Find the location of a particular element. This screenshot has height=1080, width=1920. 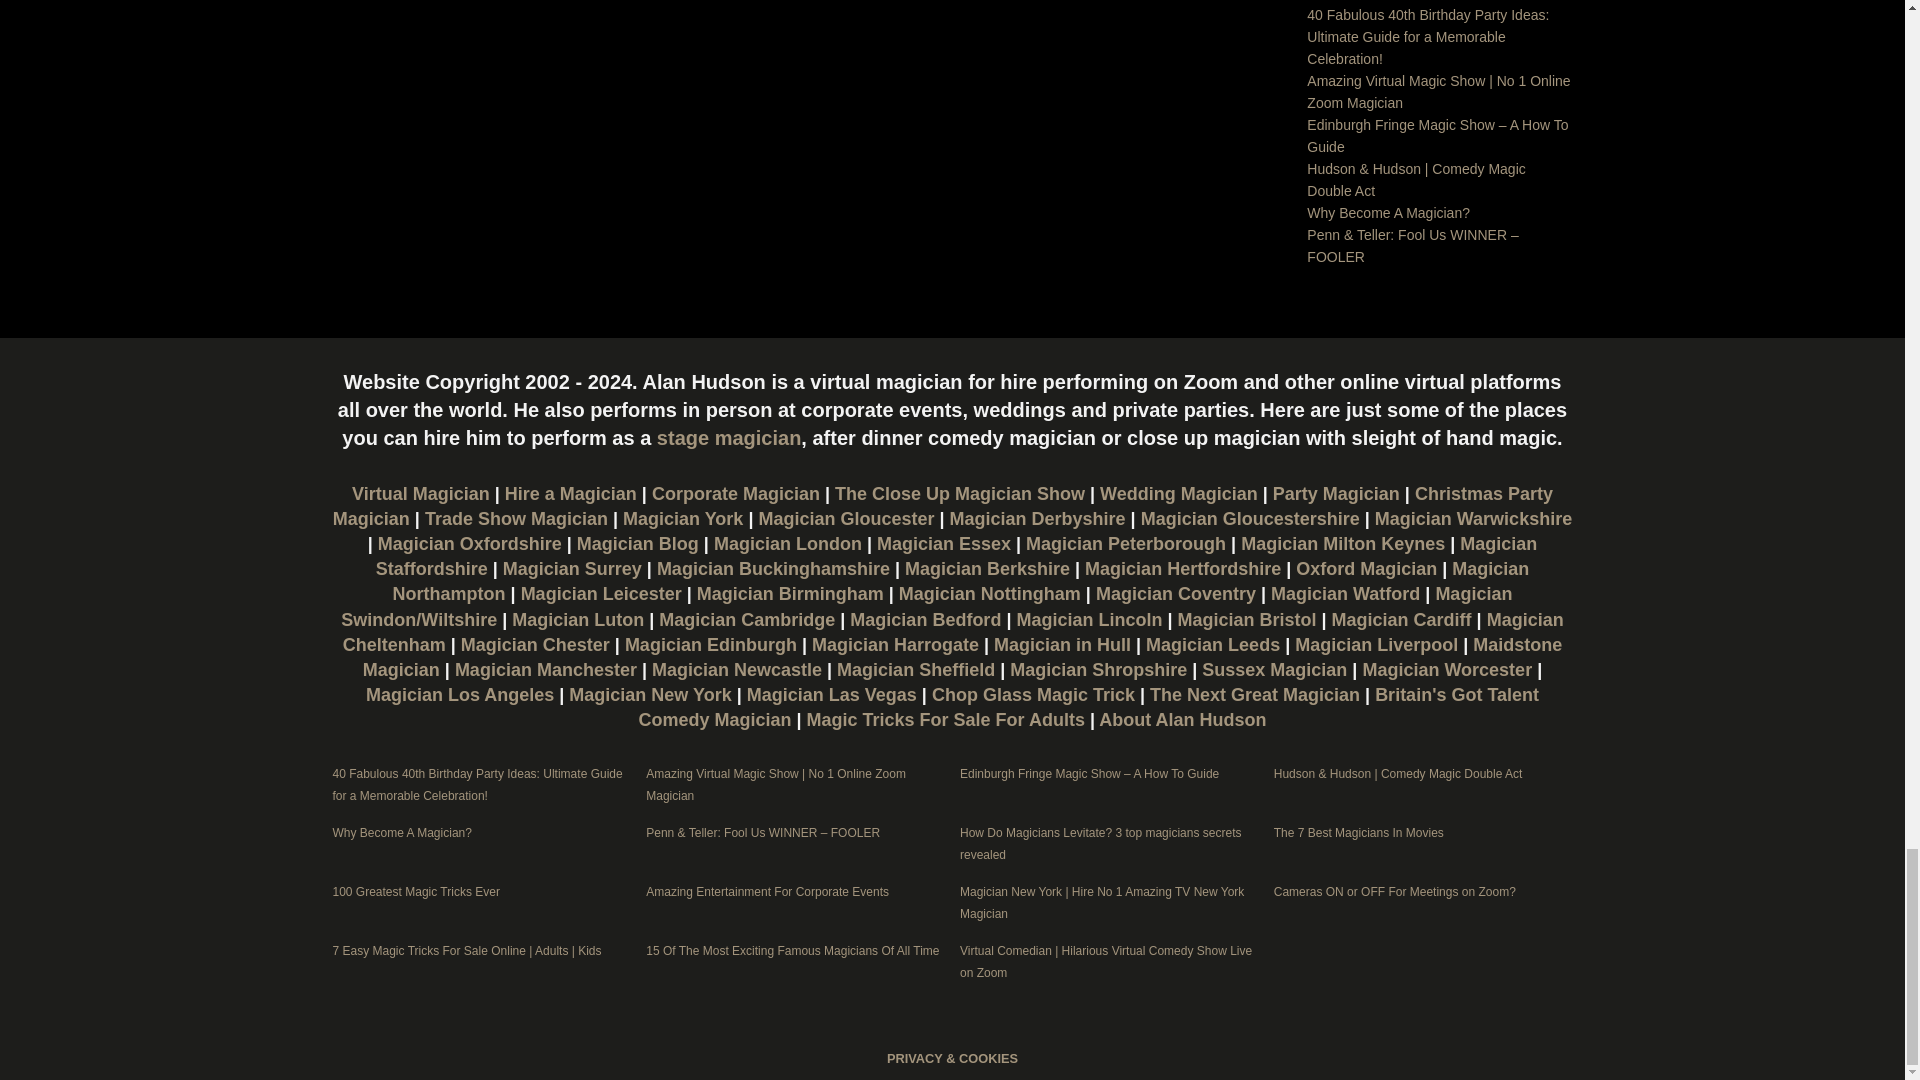

Magician Gloucestershire is located at coordinates (1250, 518).